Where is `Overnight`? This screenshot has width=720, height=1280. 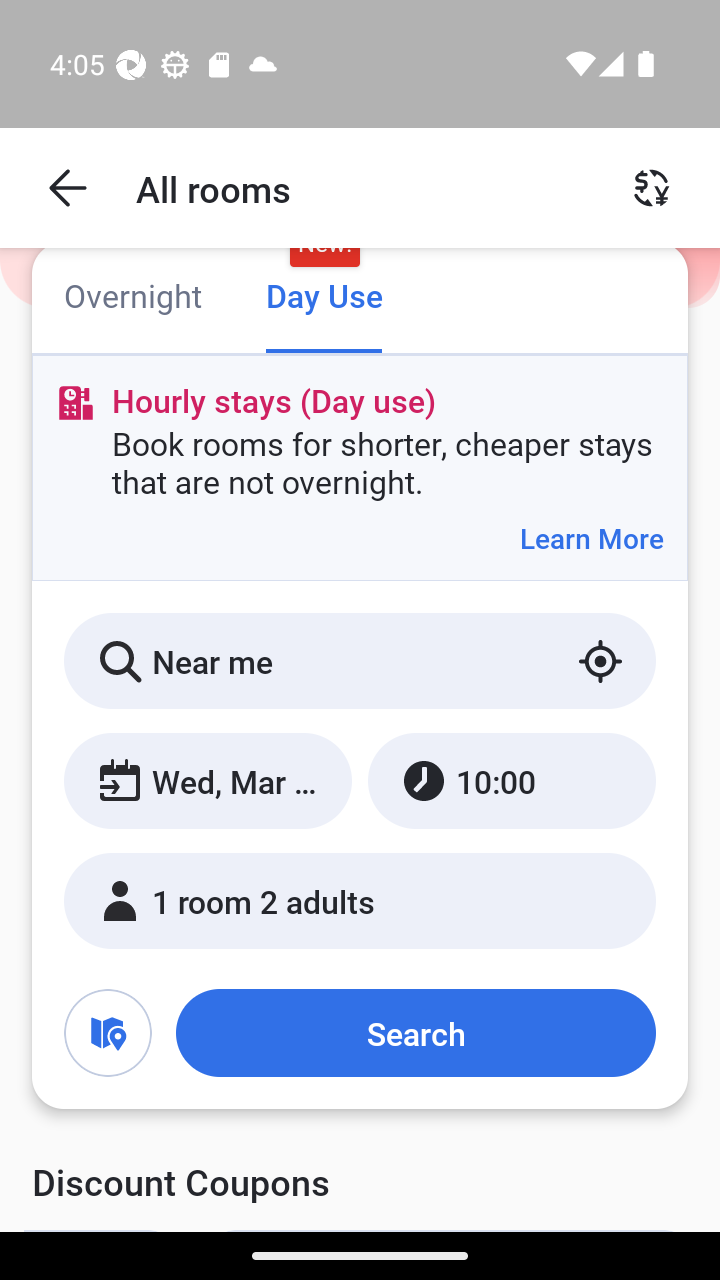
Overnight is located at coordinates (132, 298).